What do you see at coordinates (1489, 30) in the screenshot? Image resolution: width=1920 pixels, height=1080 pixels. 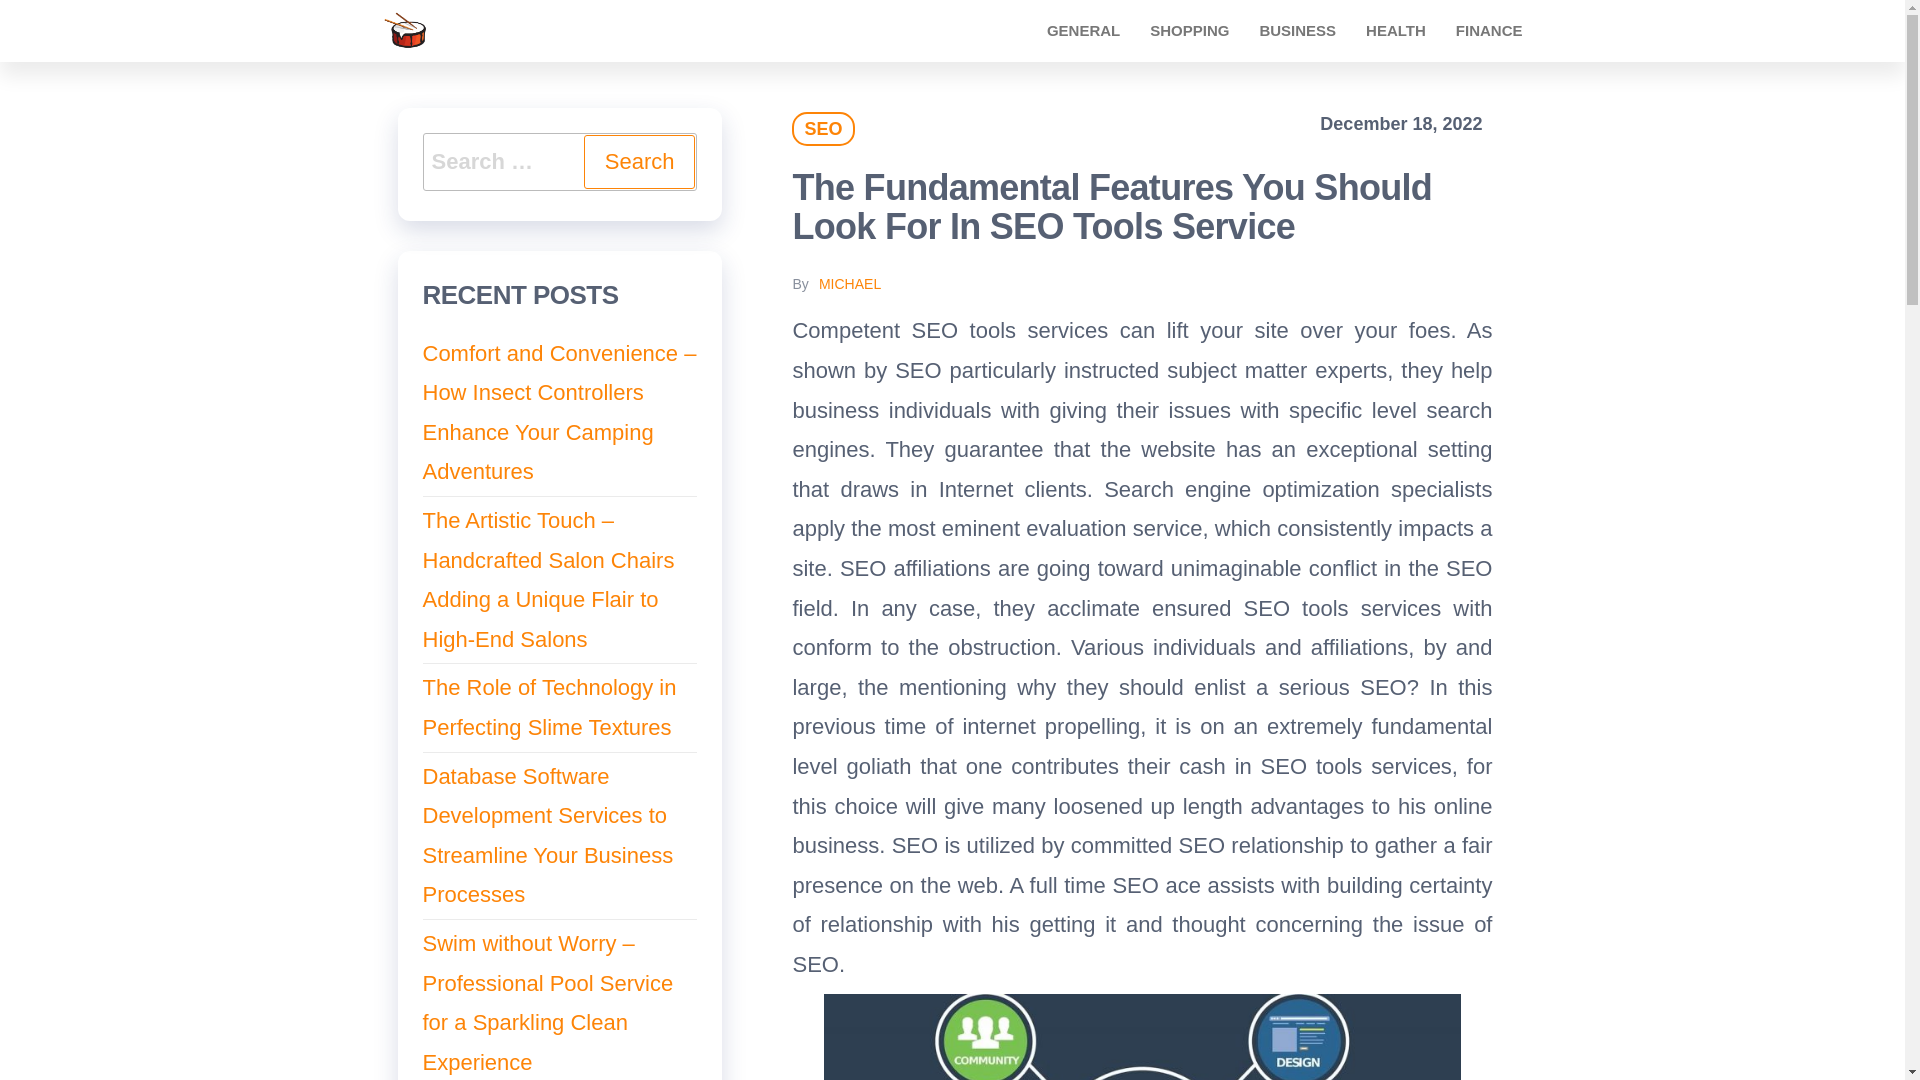 I see `Finance` at bounding box center [1489, 30].